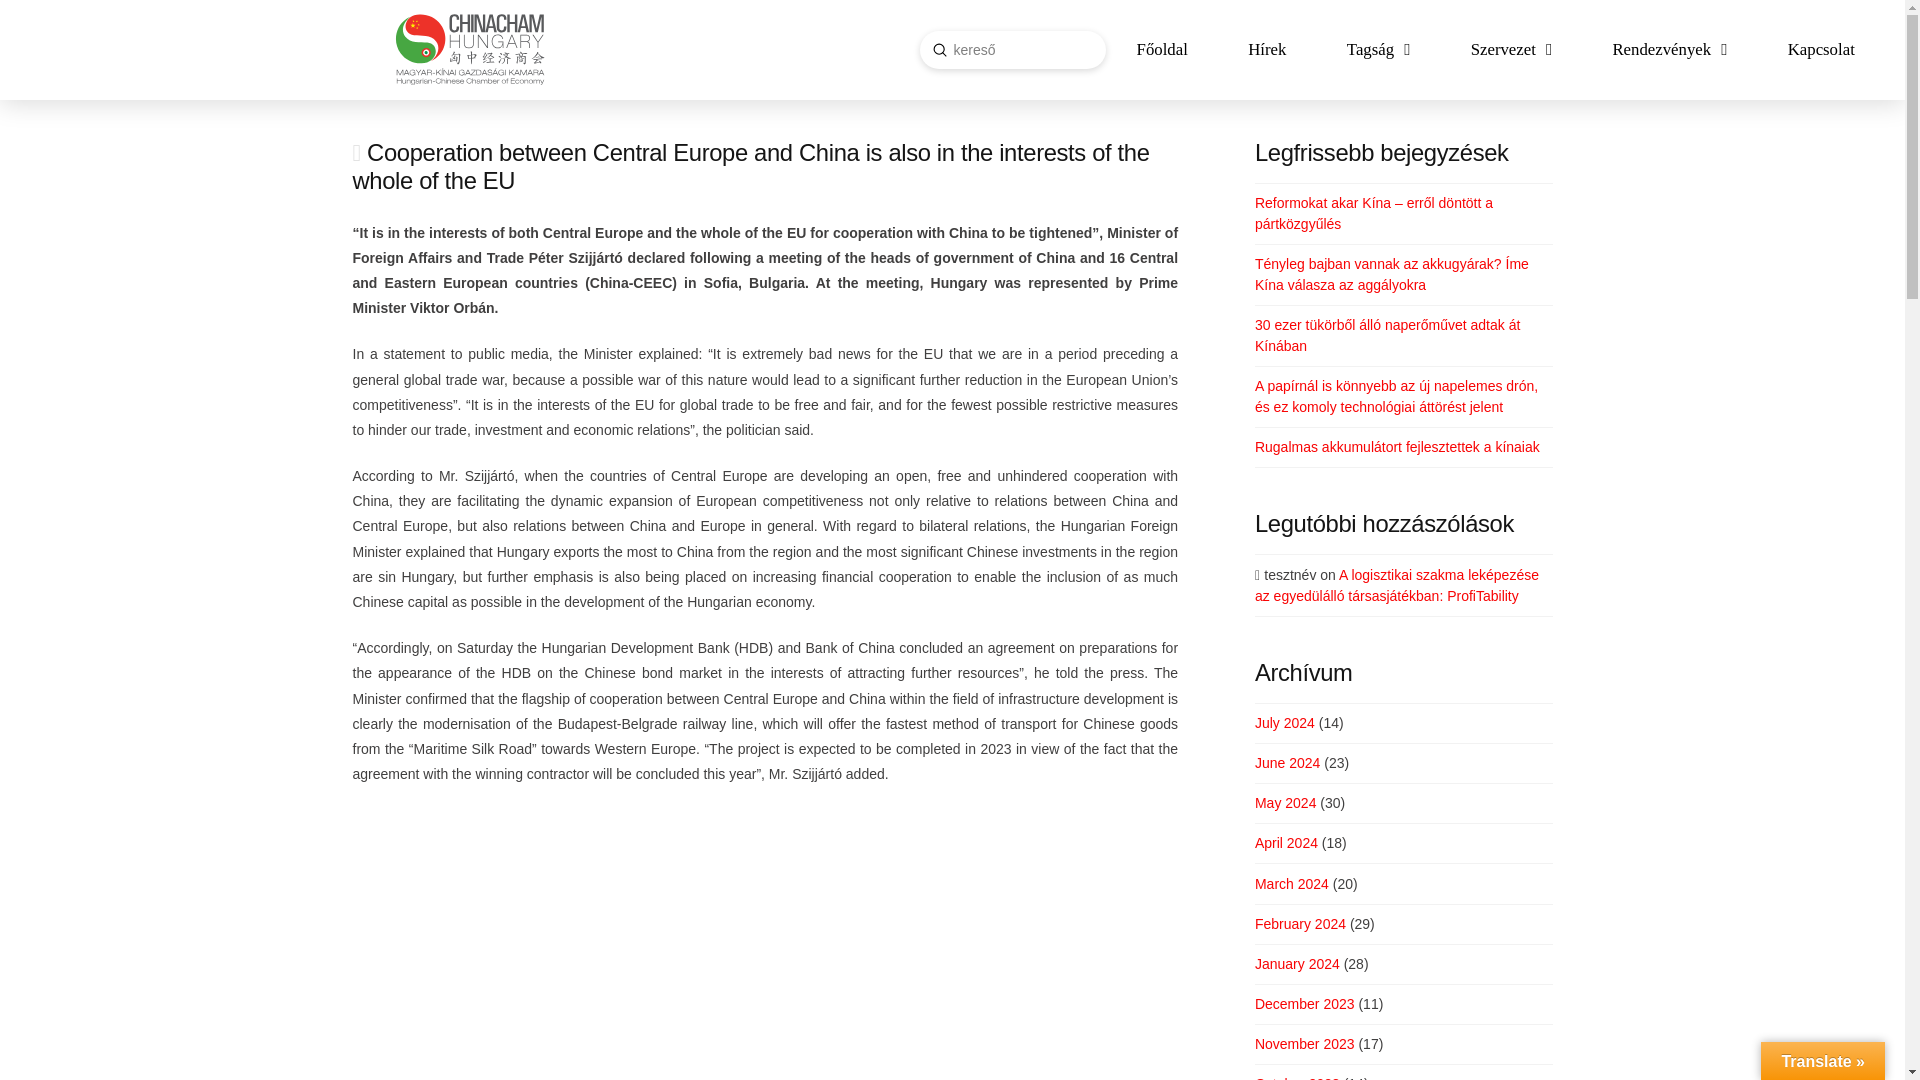  Describe the element at coordinates (1286, 842) in the screenshot. I see `April 2024` at that location.